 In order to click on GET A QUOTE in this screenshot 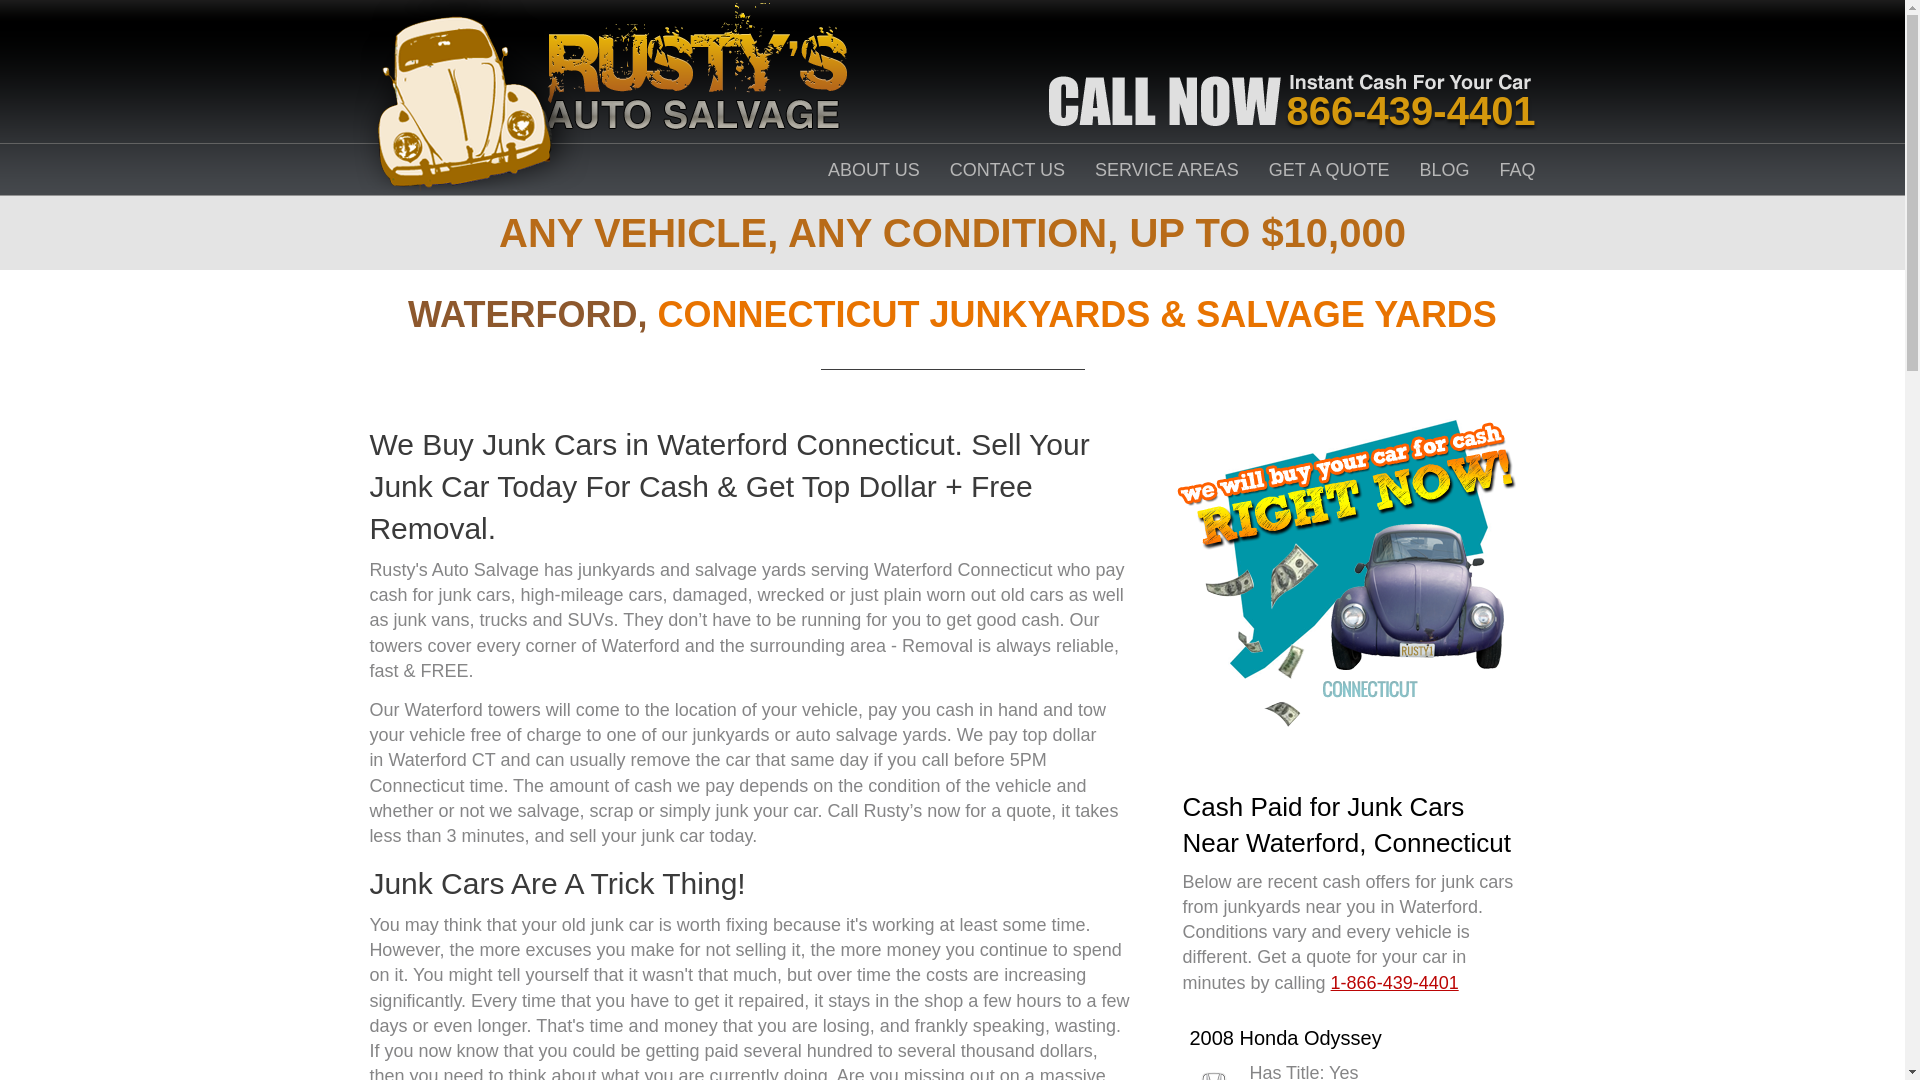, I will do `click(1330, 170)`.